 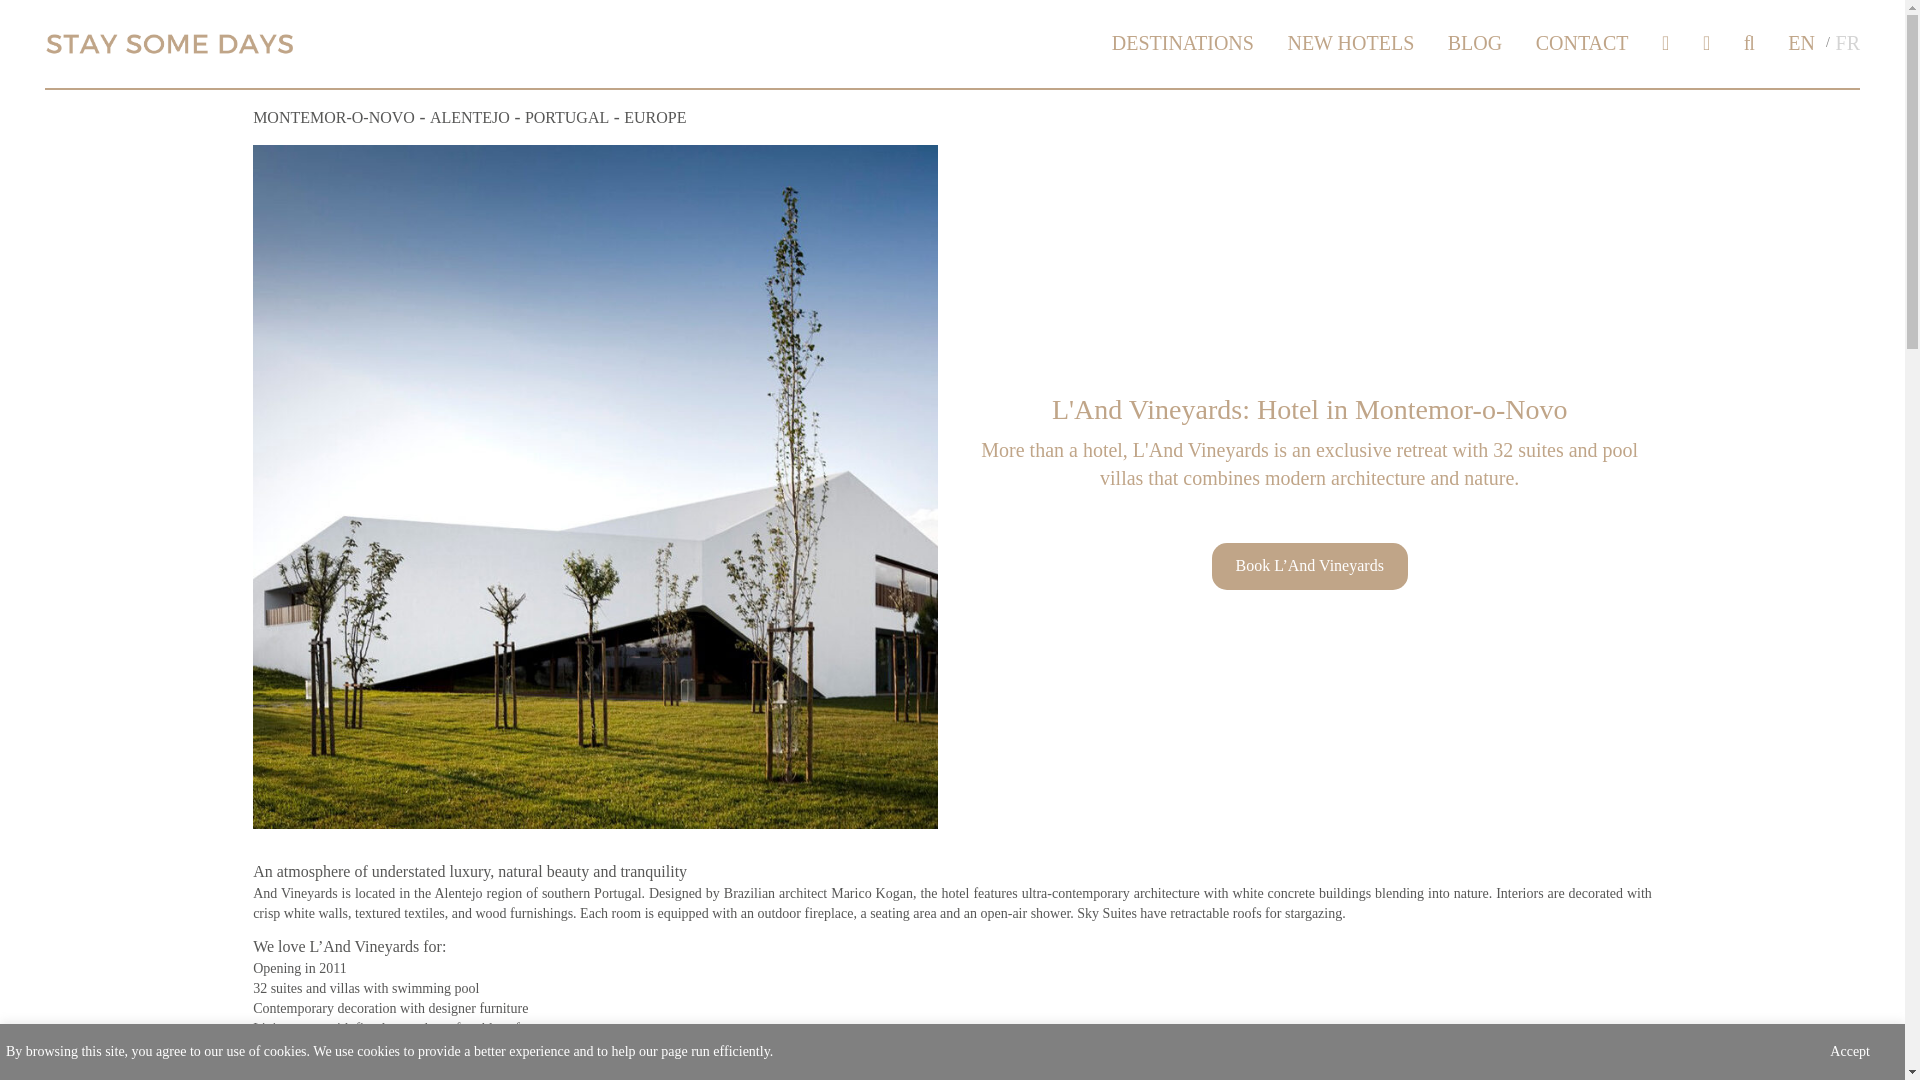 I want to click on Alentejorope, so click(x=470, y=118).